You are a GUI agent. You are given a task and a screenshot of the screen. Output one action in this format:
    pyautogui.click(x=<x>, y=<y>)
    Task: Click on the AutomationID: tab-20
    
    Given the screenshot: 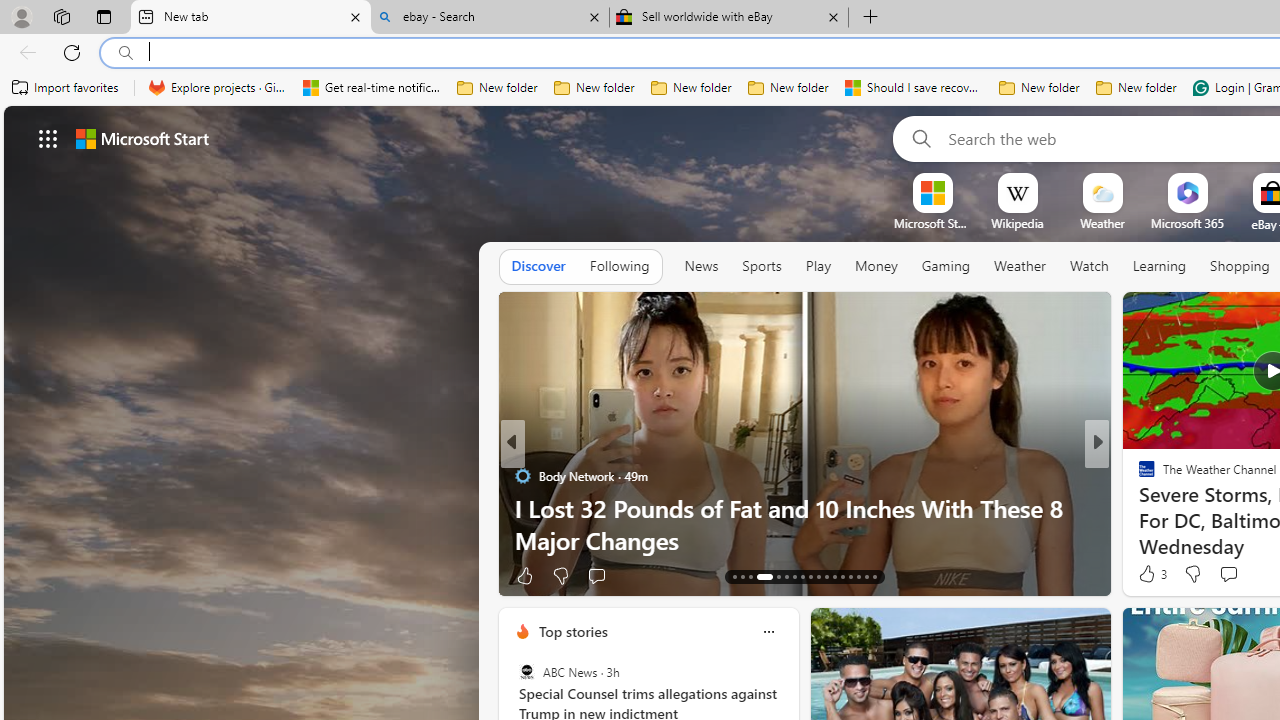 What is the action you would take?
    pyautogui.click(x=802, y=576)
    